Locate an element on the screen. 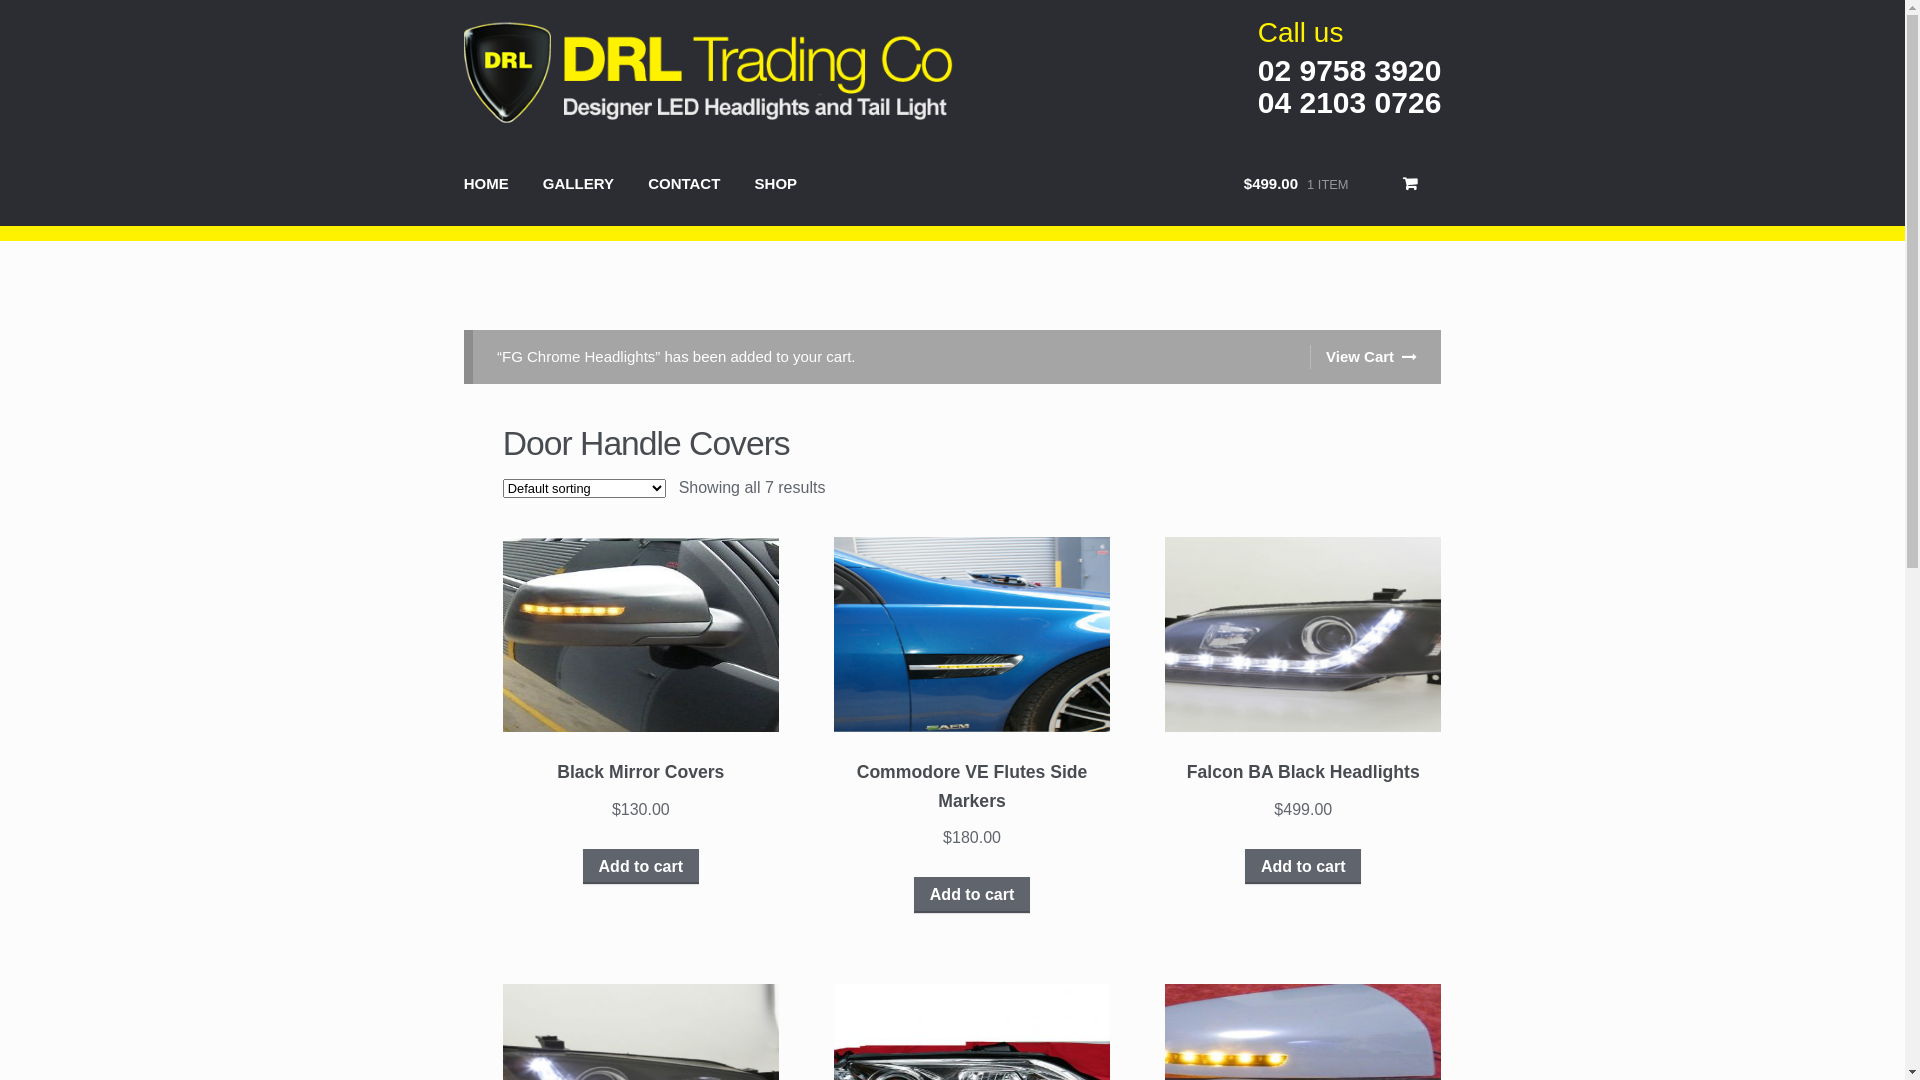  Add to cart is located at coordinates (641, 867).